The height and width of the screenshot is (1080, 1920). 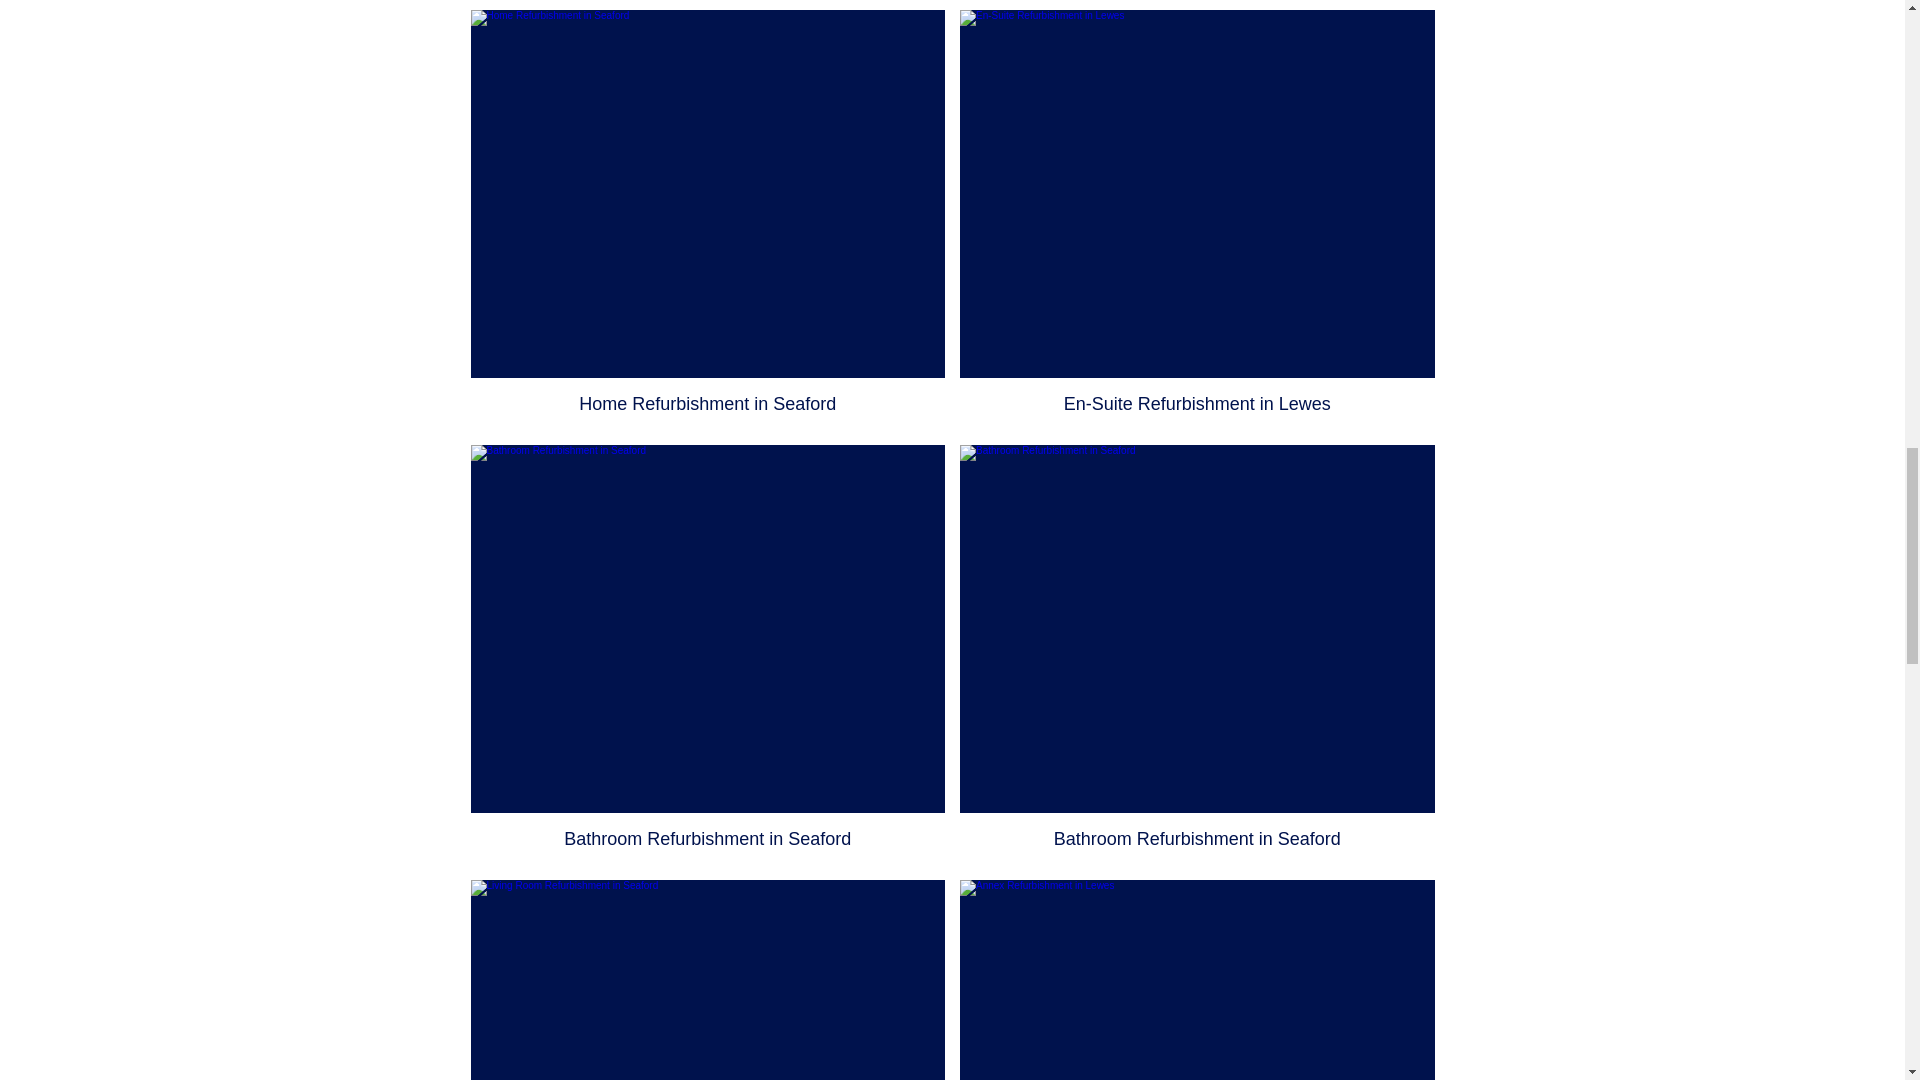 What do you see at coordinates (707, 219) in the screenshot?
I see `Home Refurbishment in Seaford` at bounding box center [707, 219].